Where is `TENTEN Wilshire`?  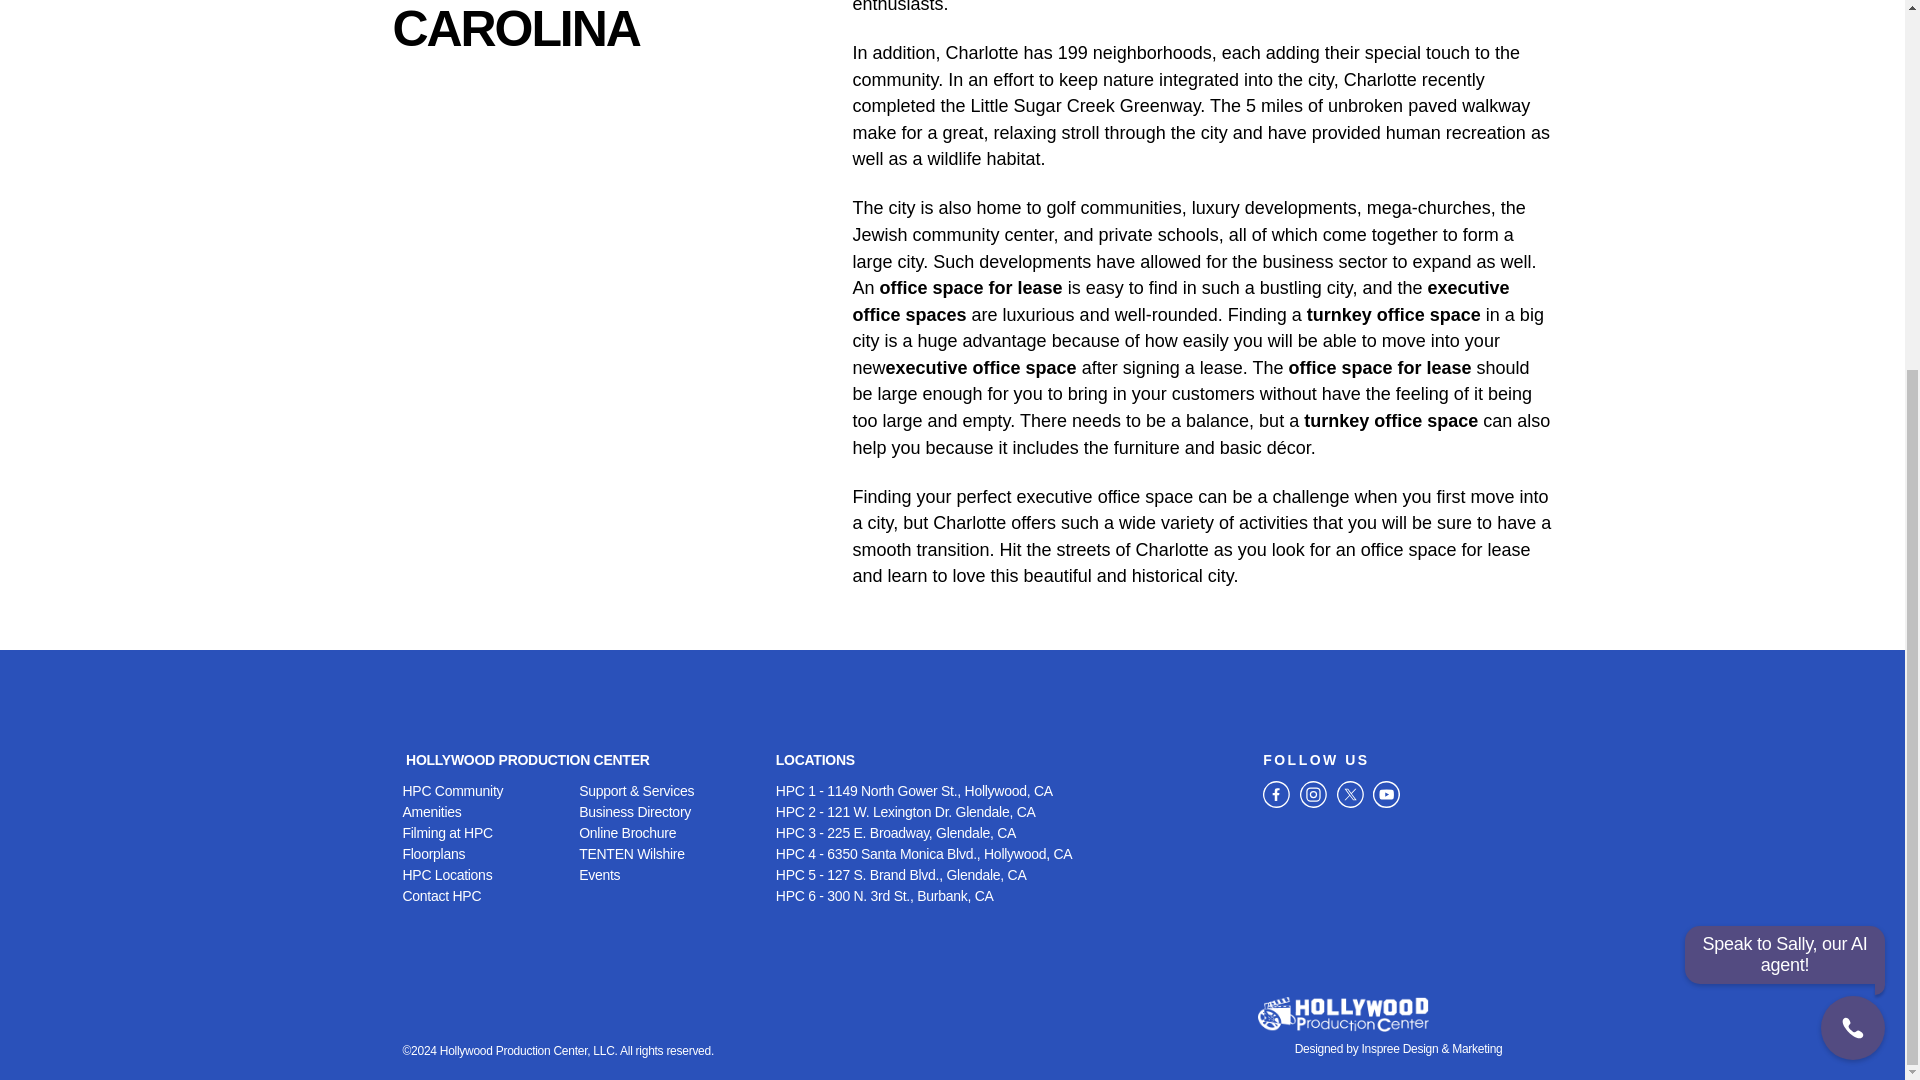 TENTEN Wilshire is located at coordinates (668, 854).